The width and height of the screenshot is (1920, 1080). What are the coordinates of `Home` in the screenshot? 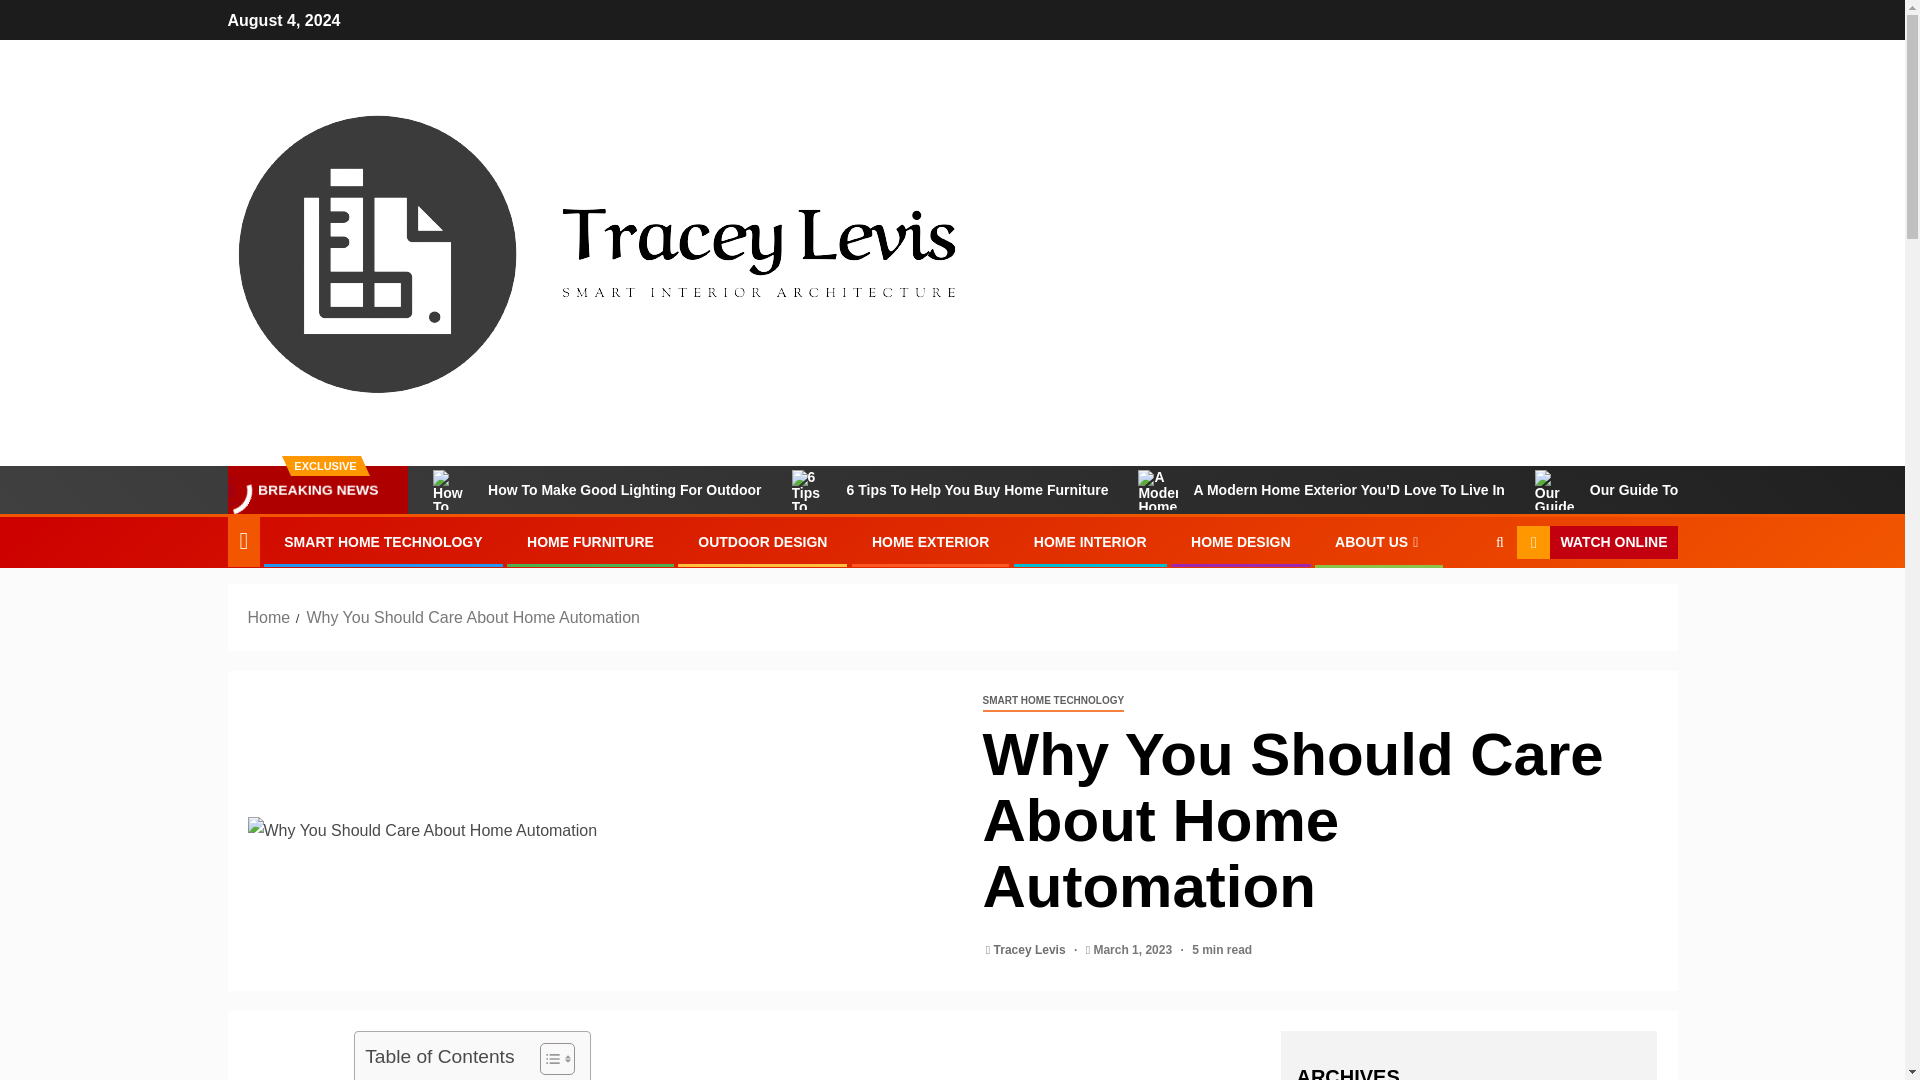 It's located at (269, 618).